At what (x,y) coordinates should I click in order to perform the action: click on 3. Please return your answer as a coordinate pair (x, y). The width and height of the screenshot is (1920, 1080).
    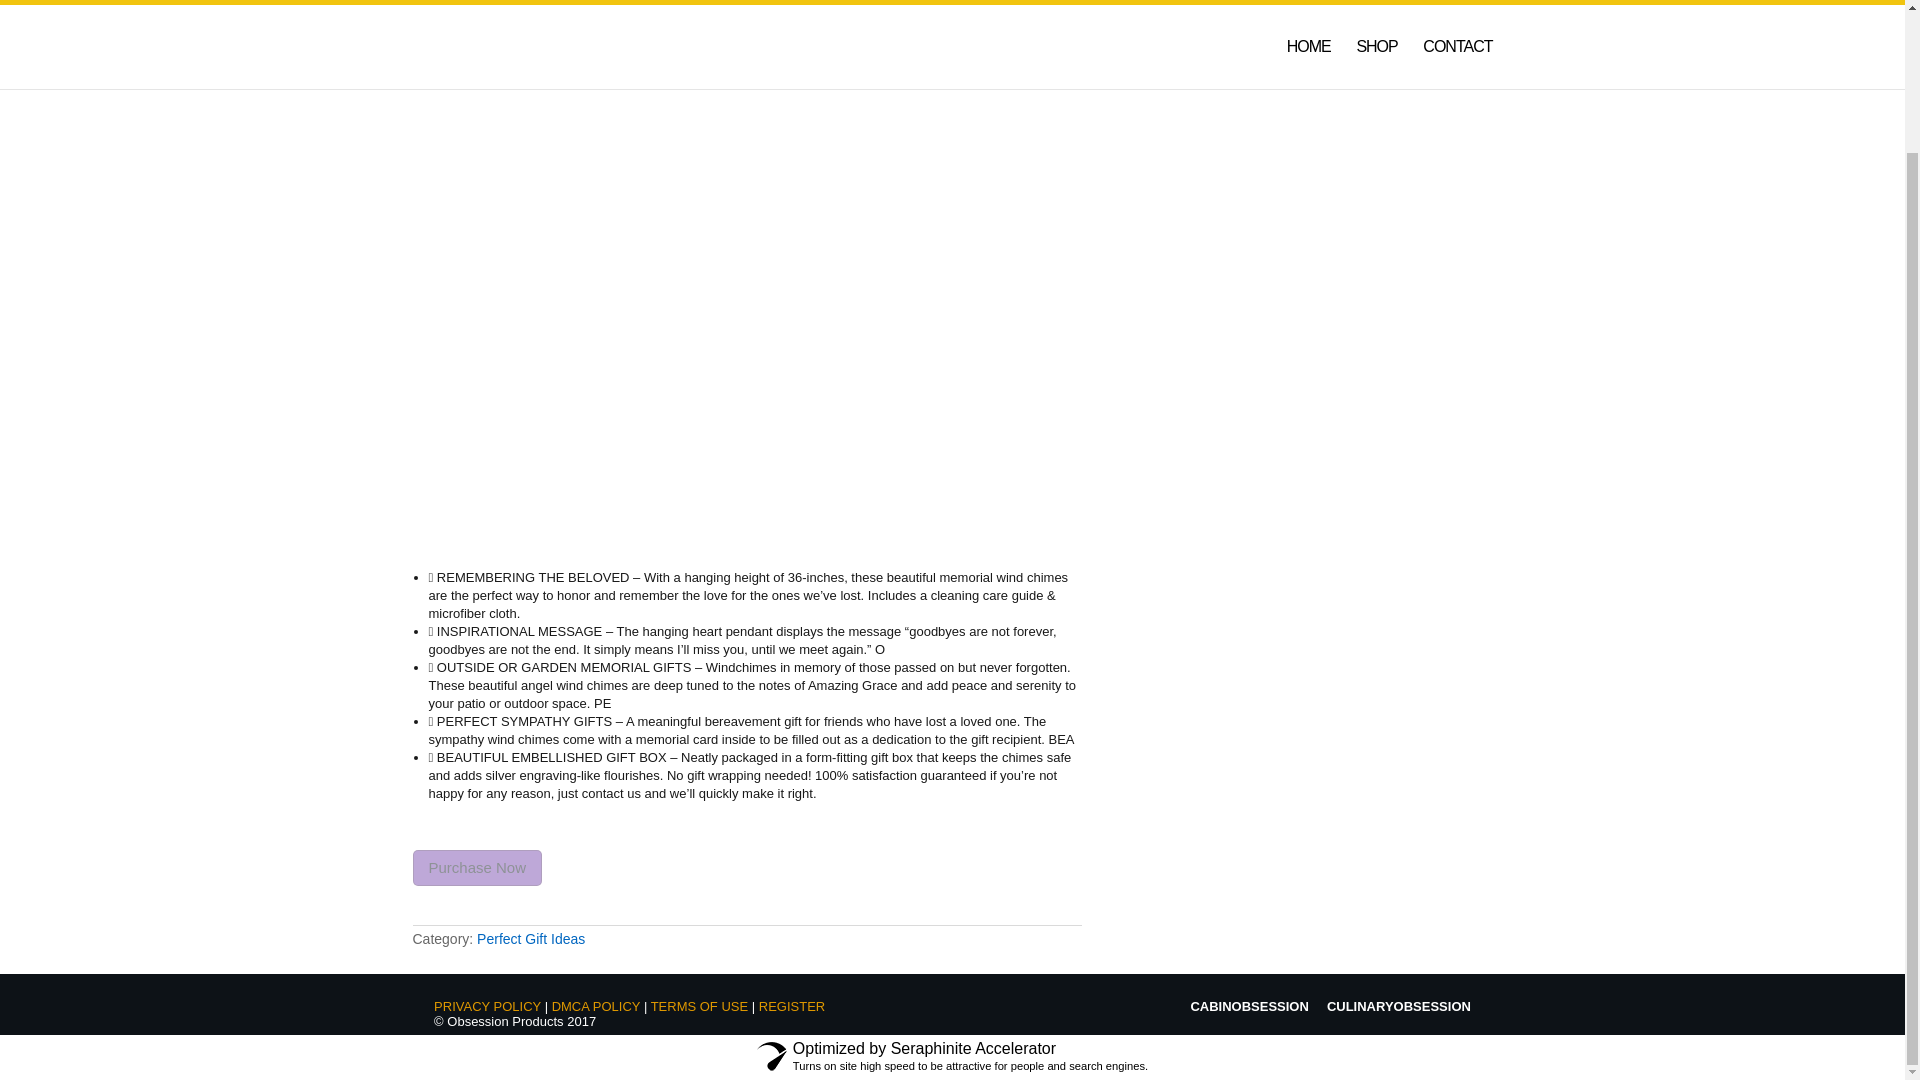
    Looking at the image, I should click on (640, 398).